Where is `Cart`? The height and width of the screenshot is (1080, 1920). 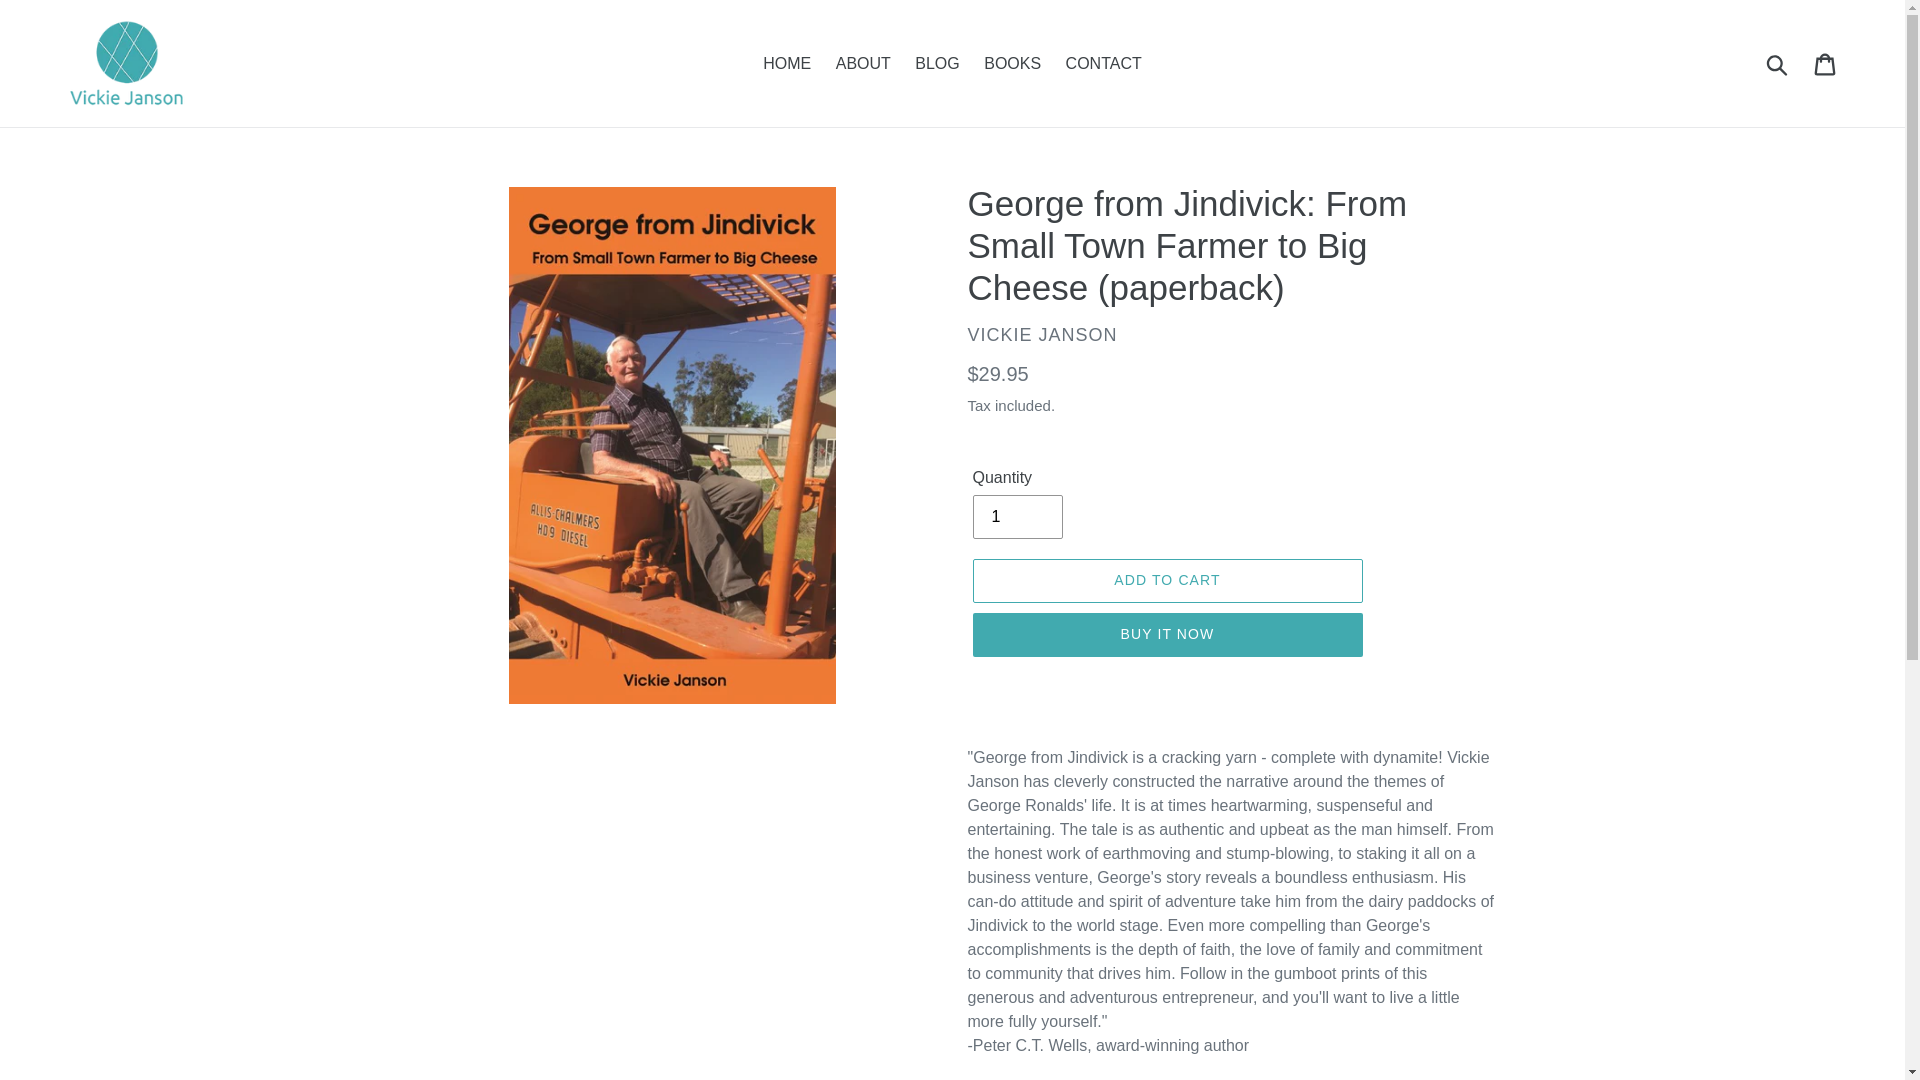 Cart is located at coordinates (1826, 63).